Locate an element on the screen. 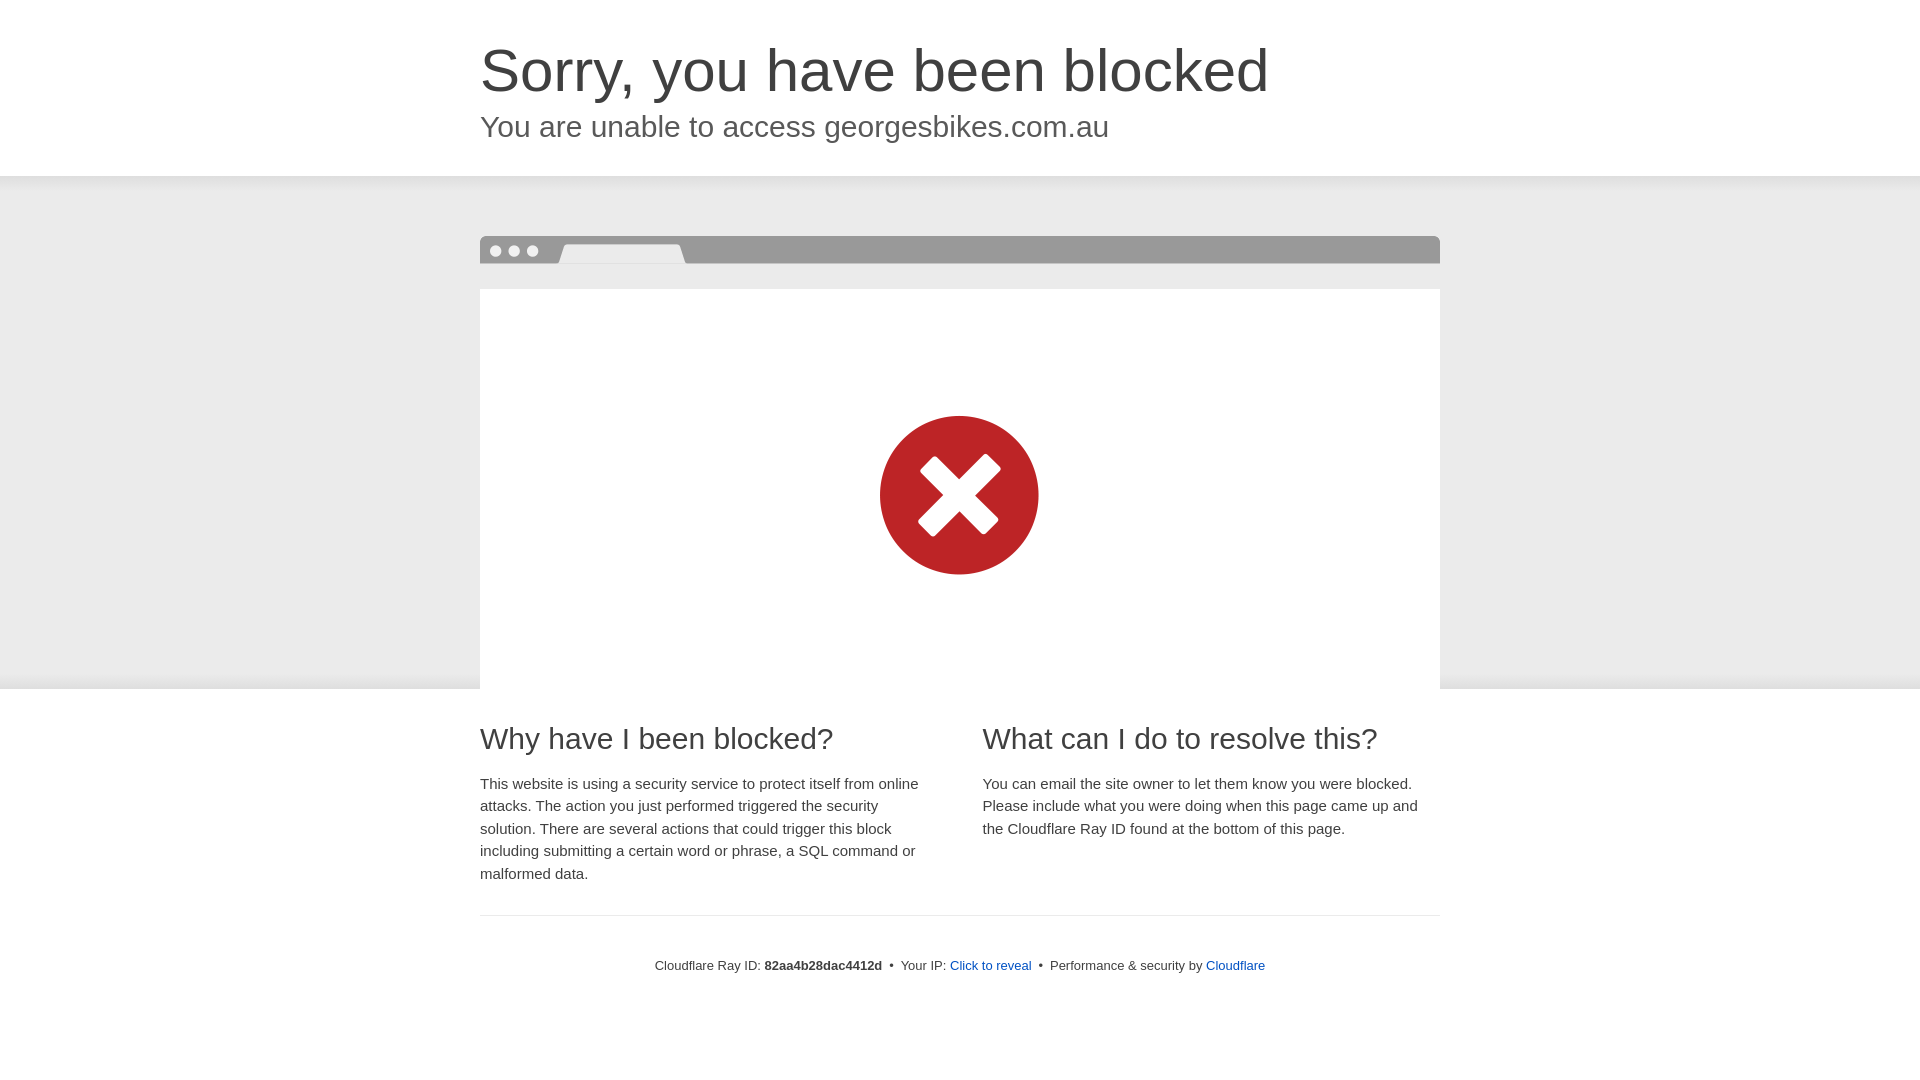  Click to reveal is located at coordinates (991, 966).